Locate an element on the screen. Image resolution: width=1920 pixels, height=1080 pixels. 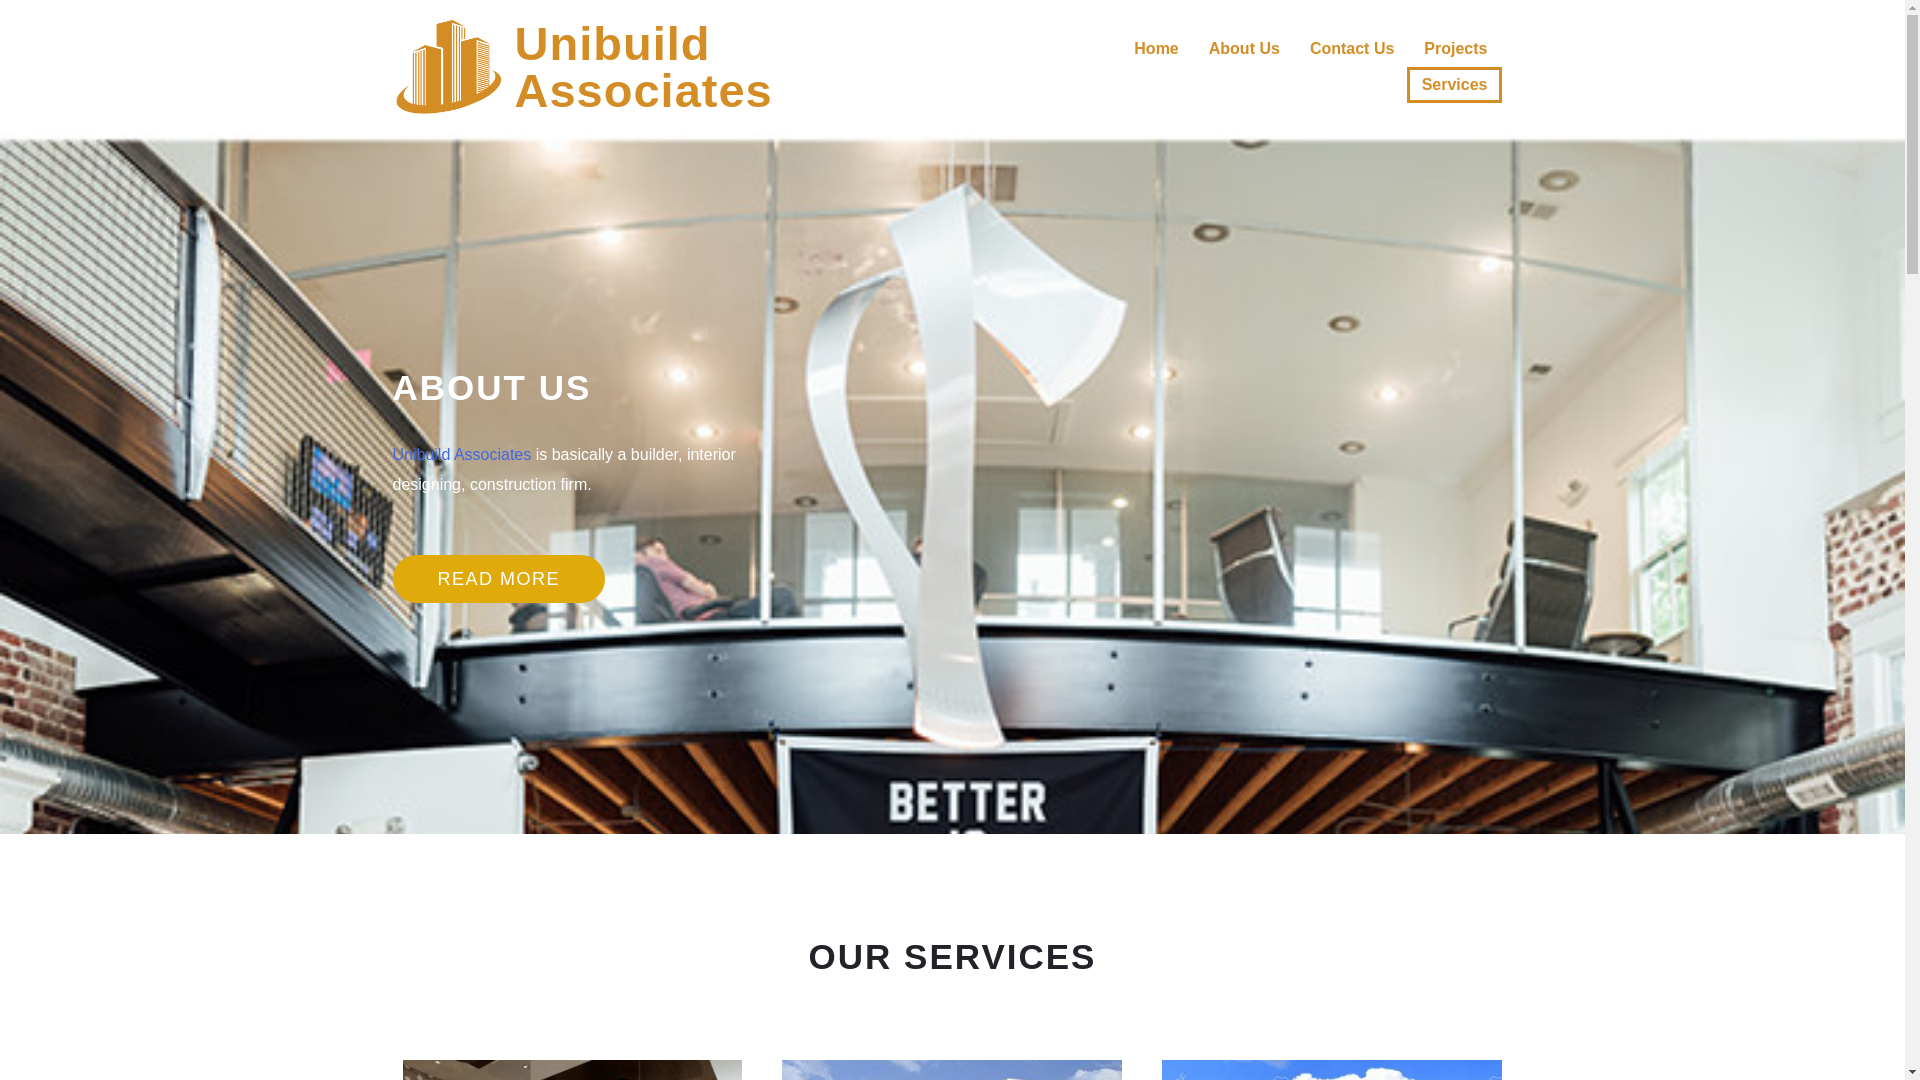
Contact Us is located at coordinates (1156, 48).